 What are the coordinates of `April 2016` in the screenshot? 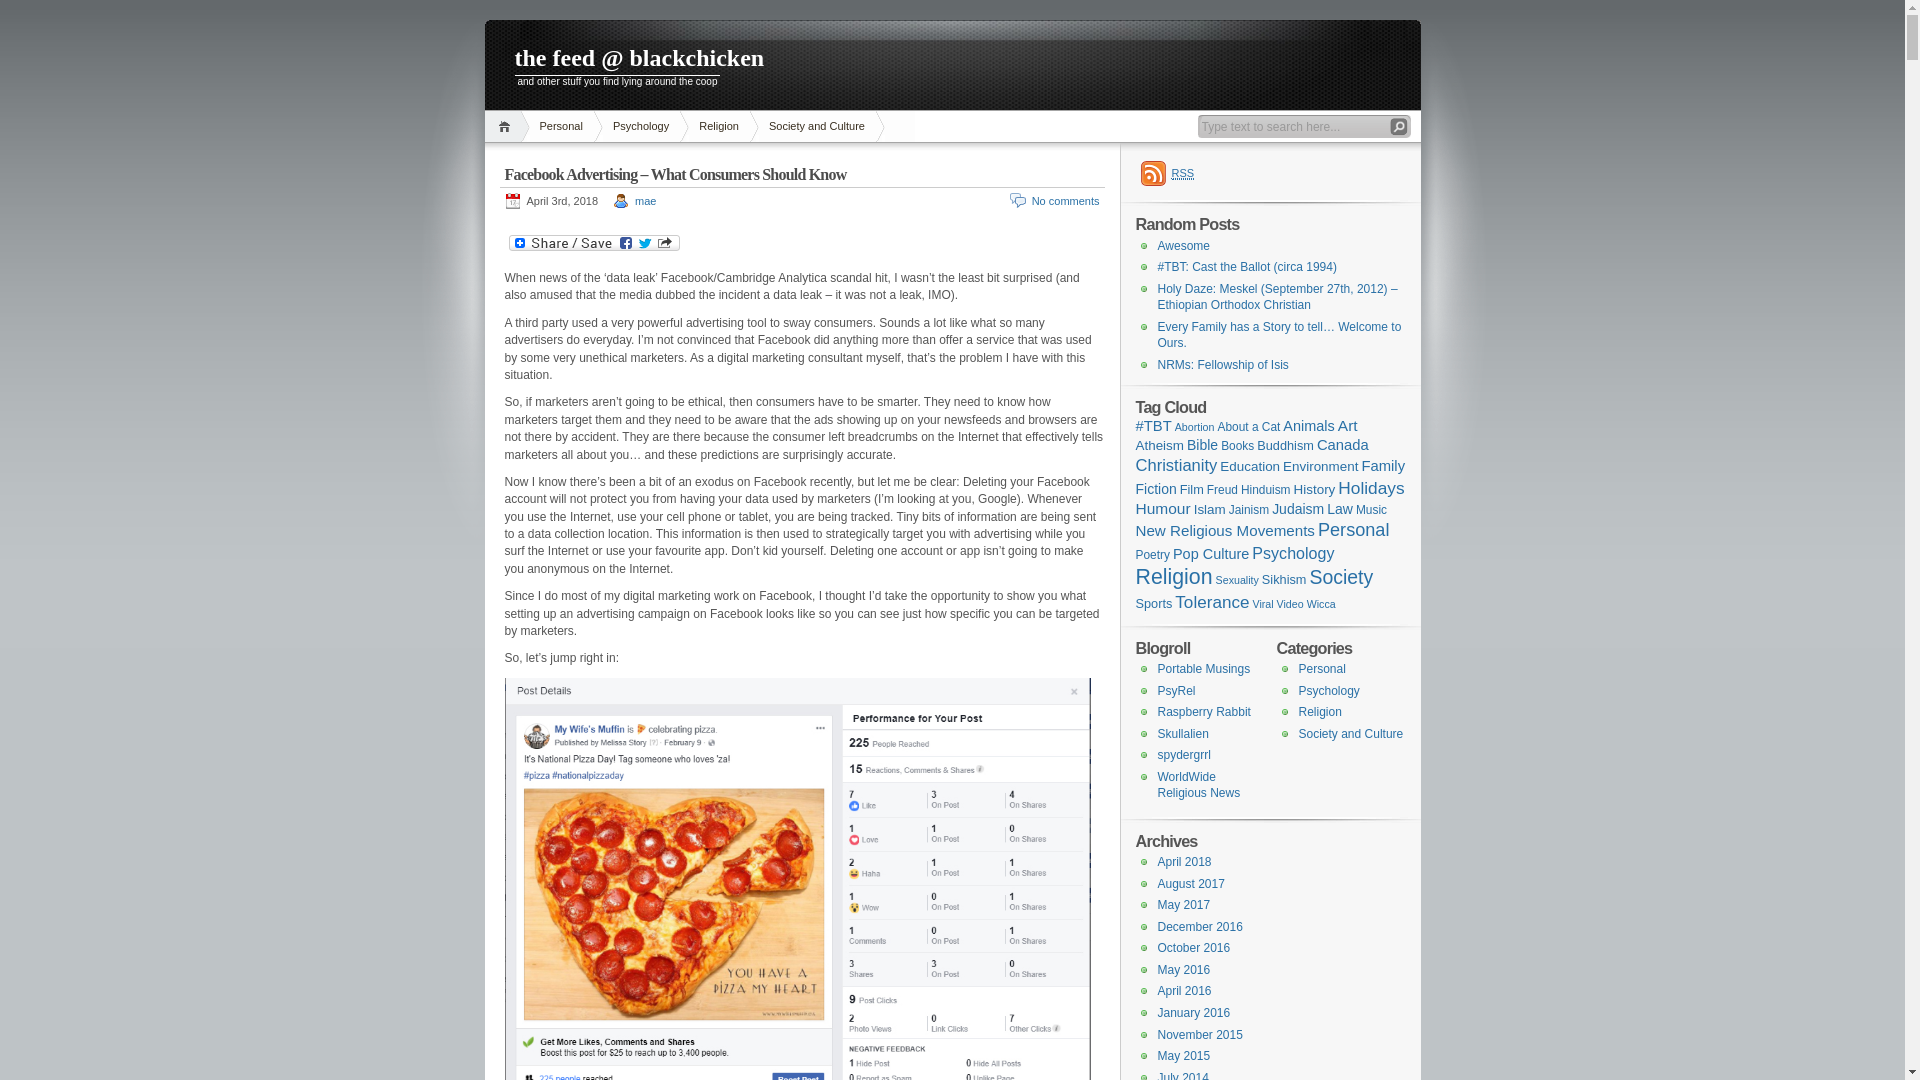 It's located at (1185, 991).